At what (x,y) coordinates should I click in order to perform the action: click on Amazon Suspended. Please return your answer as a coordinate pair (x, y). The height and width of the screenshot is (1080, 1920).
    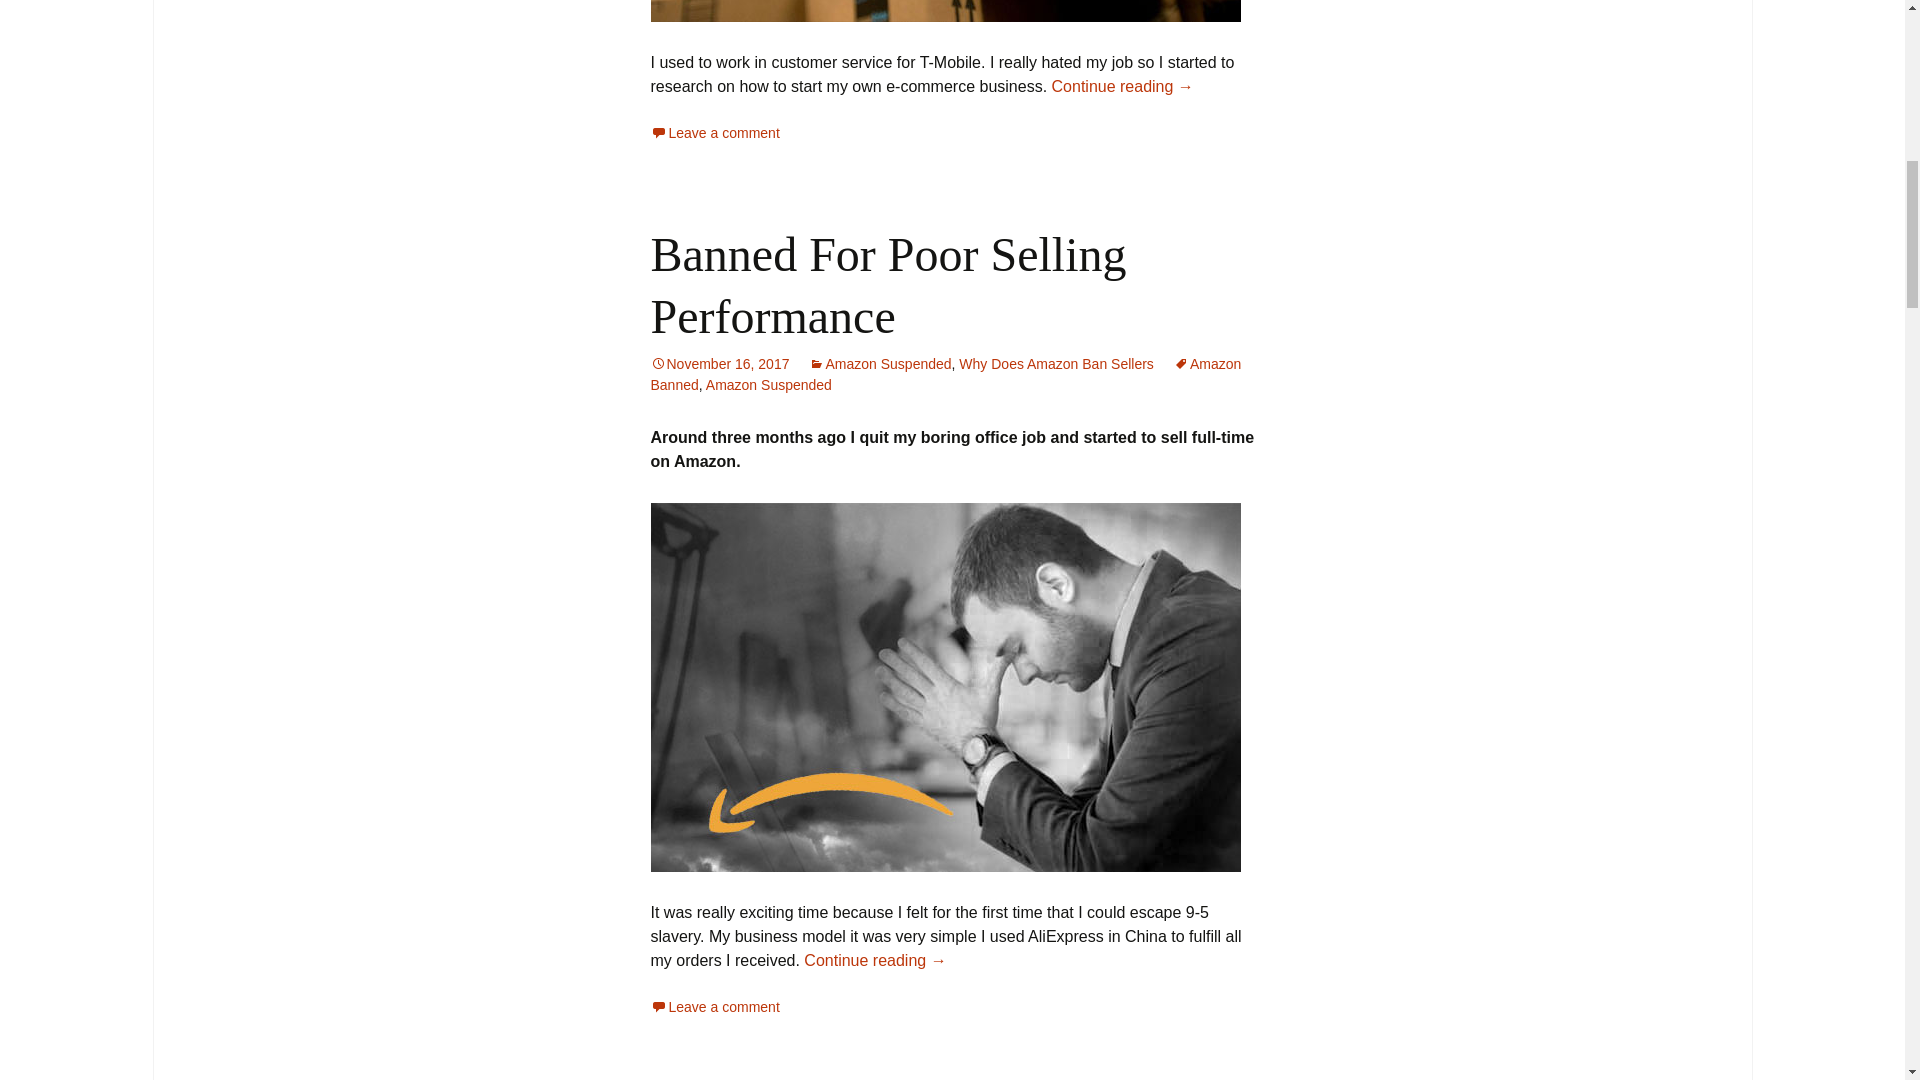
    Looking at the image, I should click on (879, 364).